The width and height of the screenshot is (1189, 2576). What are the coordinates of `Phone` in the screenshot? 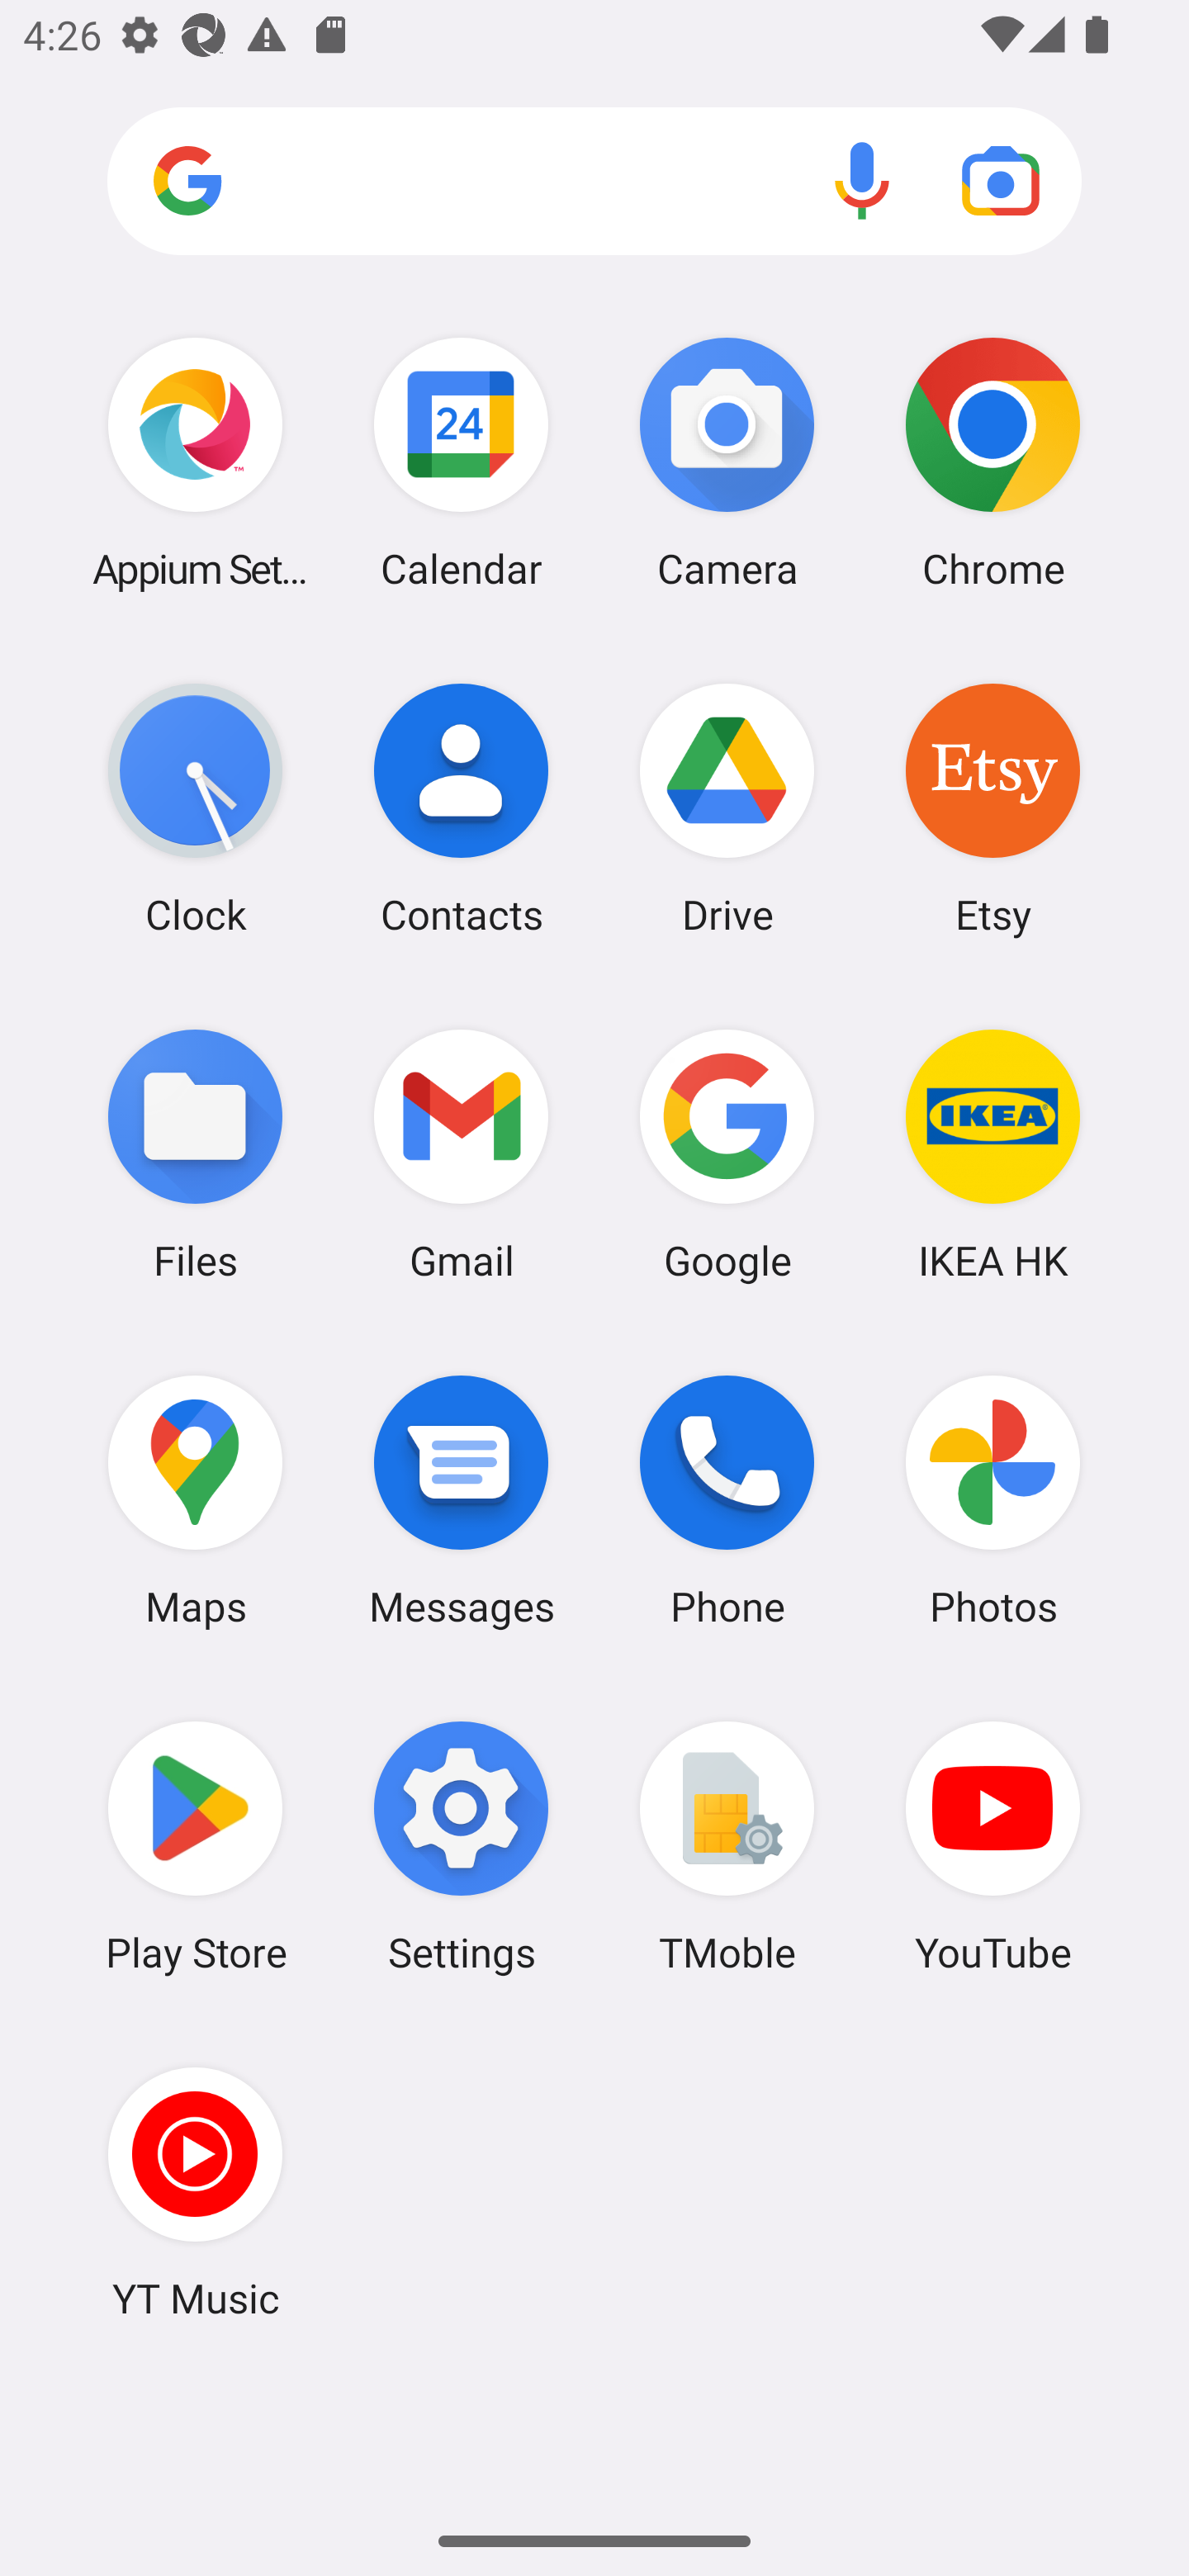 It's located at (727, 1500).